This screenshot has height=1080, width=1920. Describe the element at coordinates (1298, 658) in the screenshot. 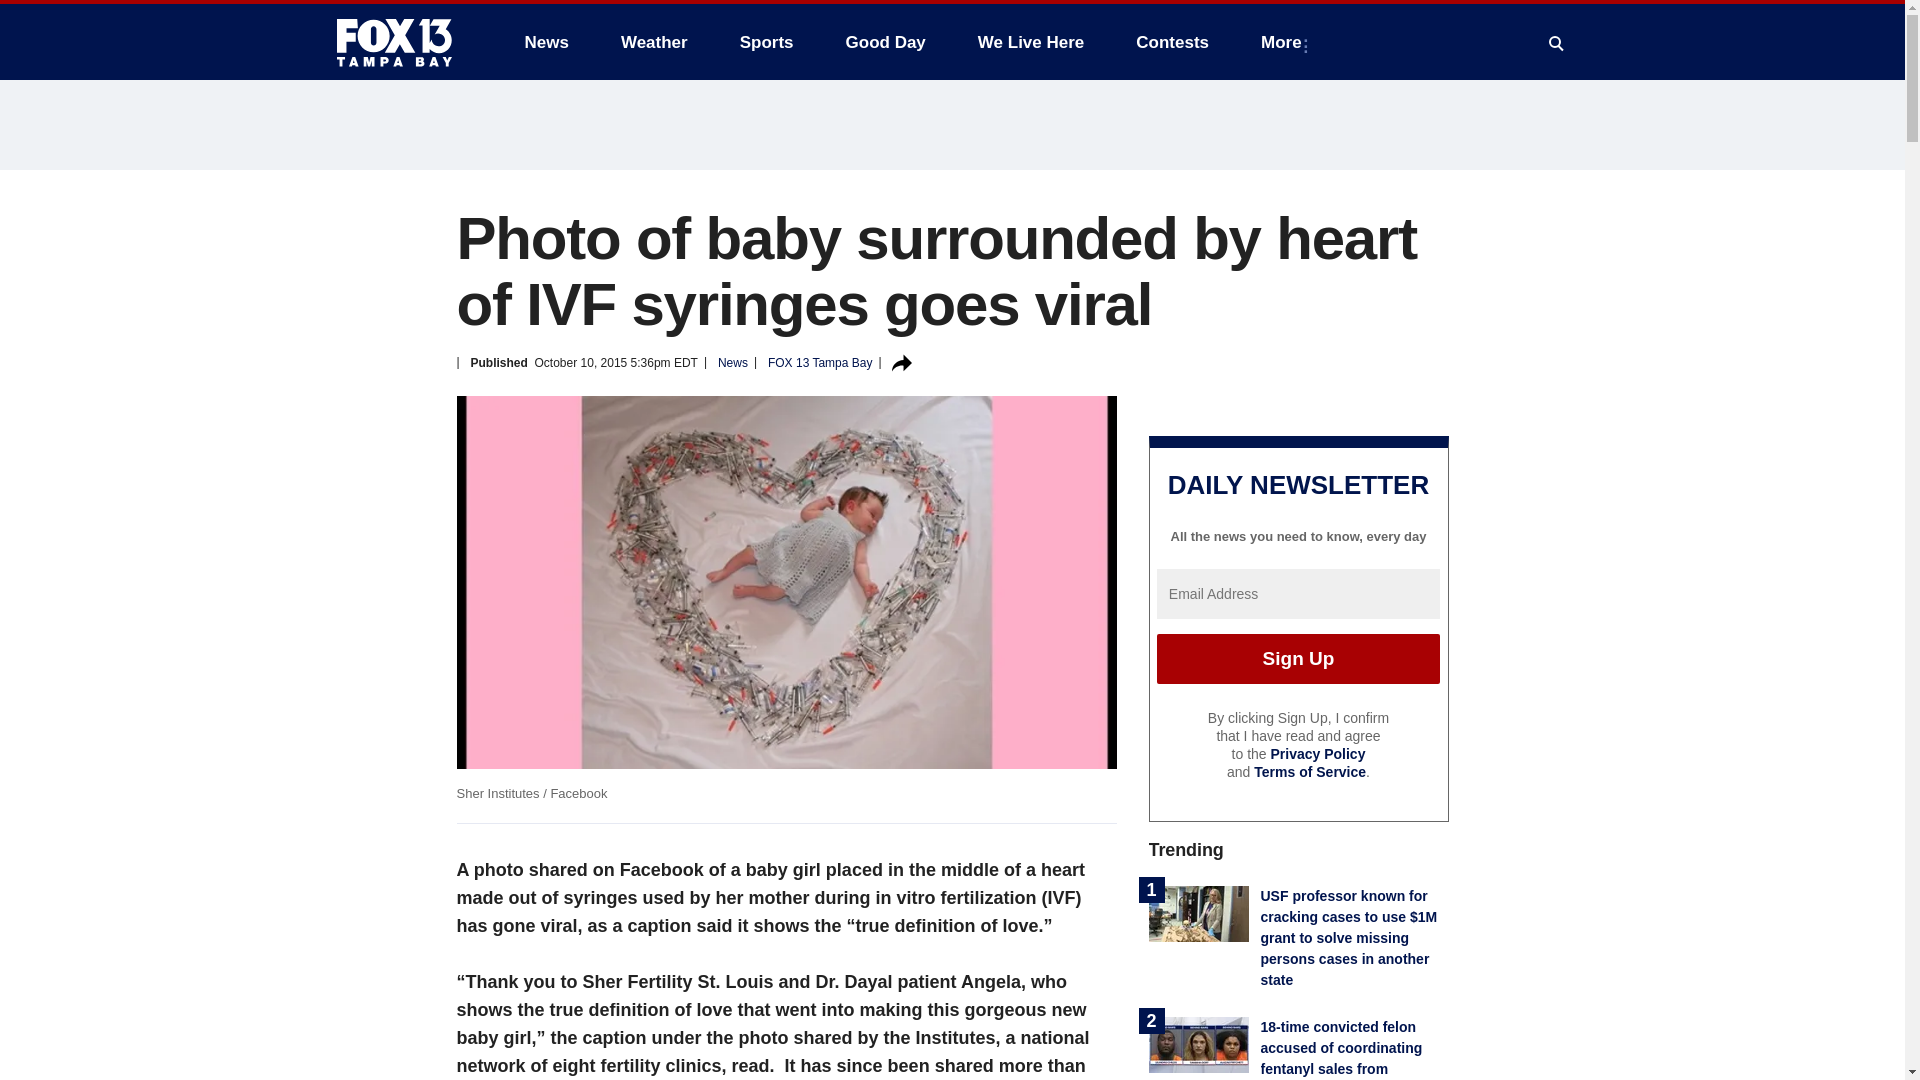

I see `Sign Up` at that location.